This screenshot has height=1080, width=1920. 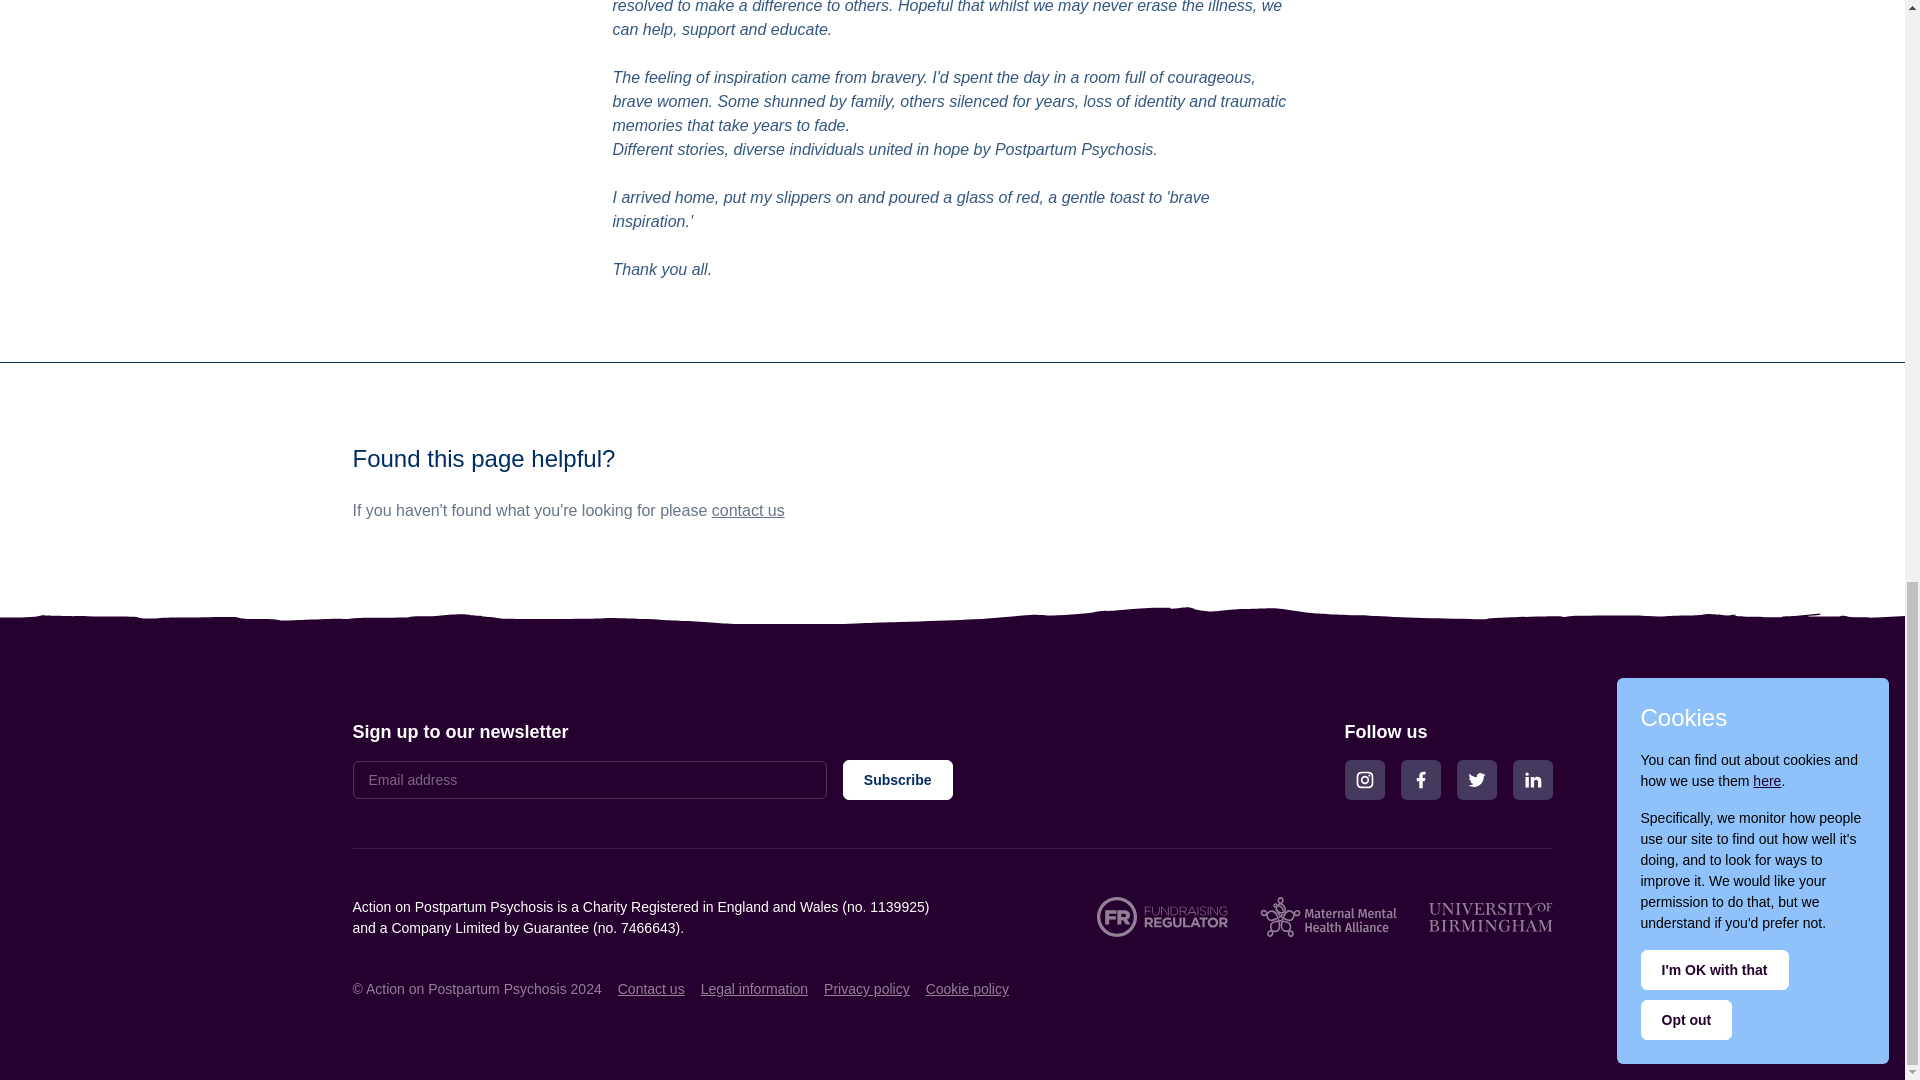 I want to click on Contact us, so click(x=652, y=989).